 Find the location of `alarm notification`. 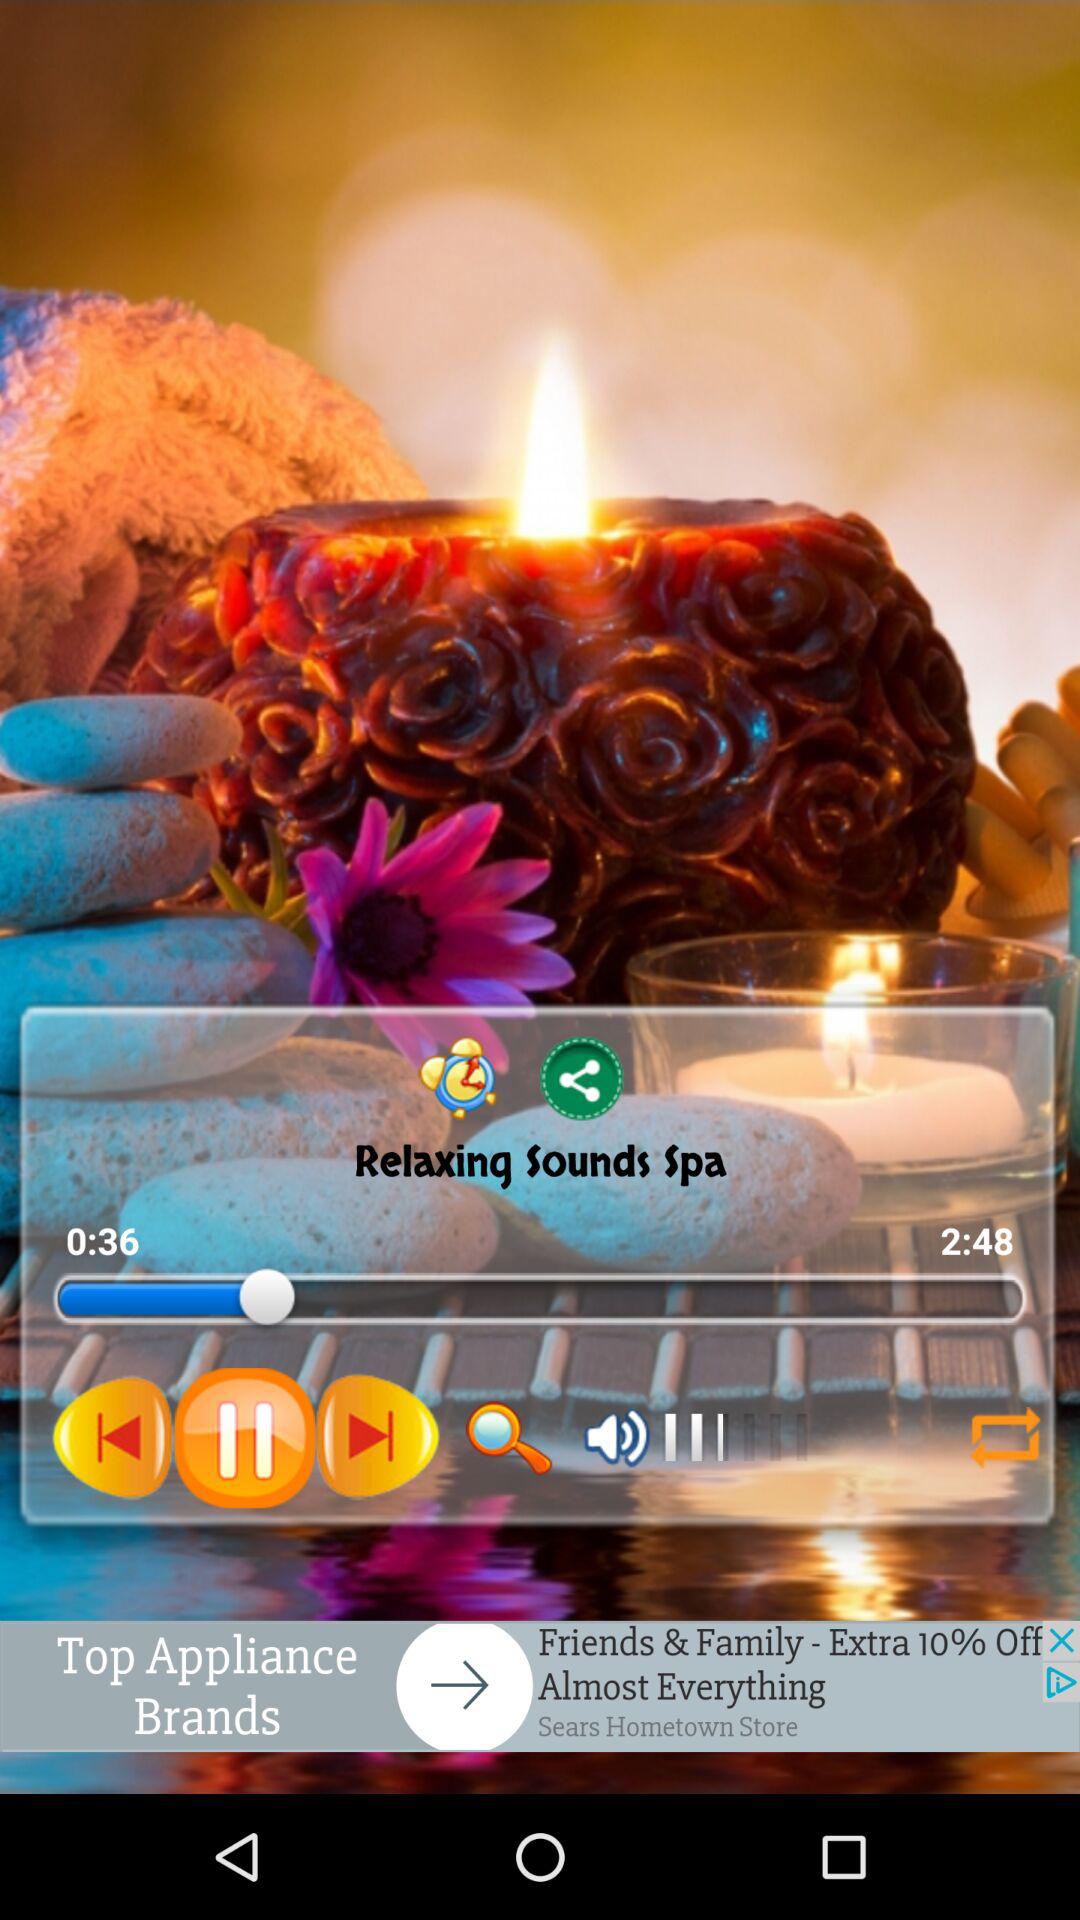

alarm notification is located at coordinates (458, 1078).